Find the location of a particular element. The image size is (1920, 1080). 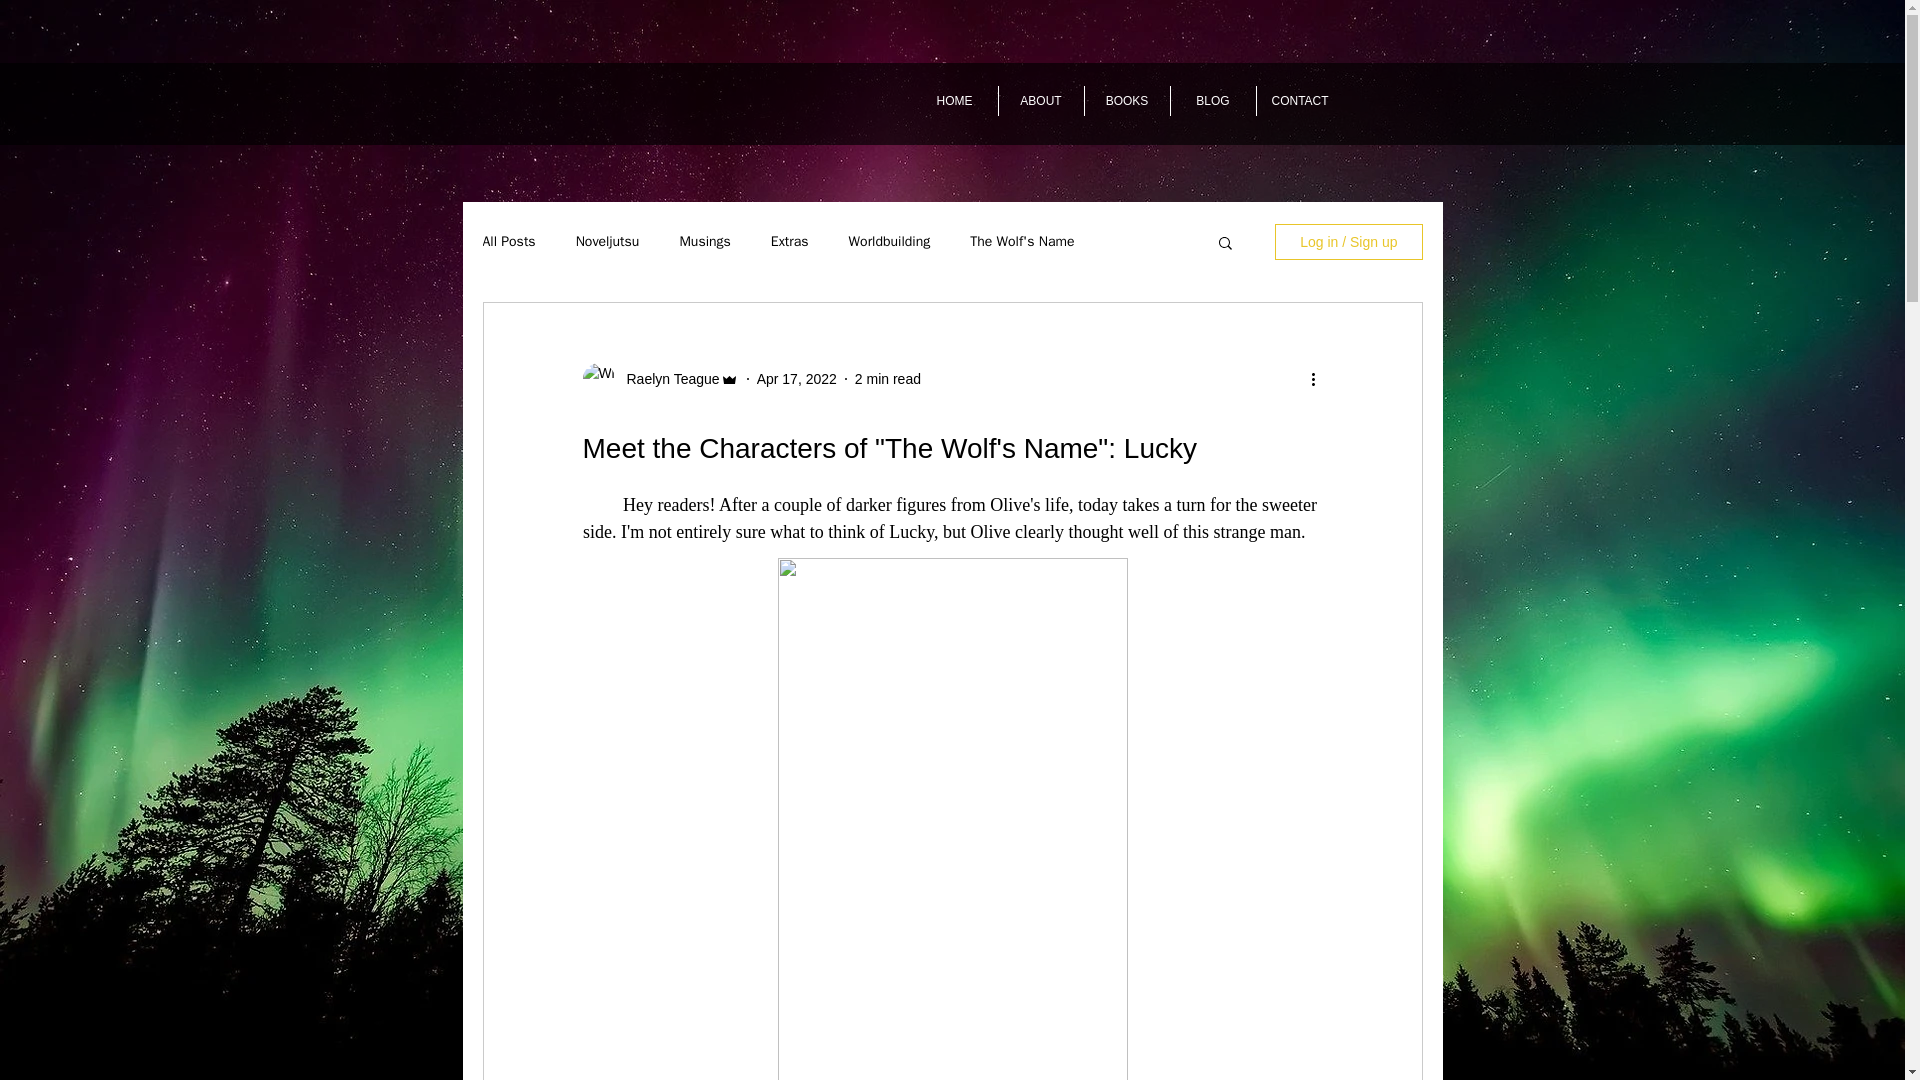

All Posts is located at coordinates (508, 242).